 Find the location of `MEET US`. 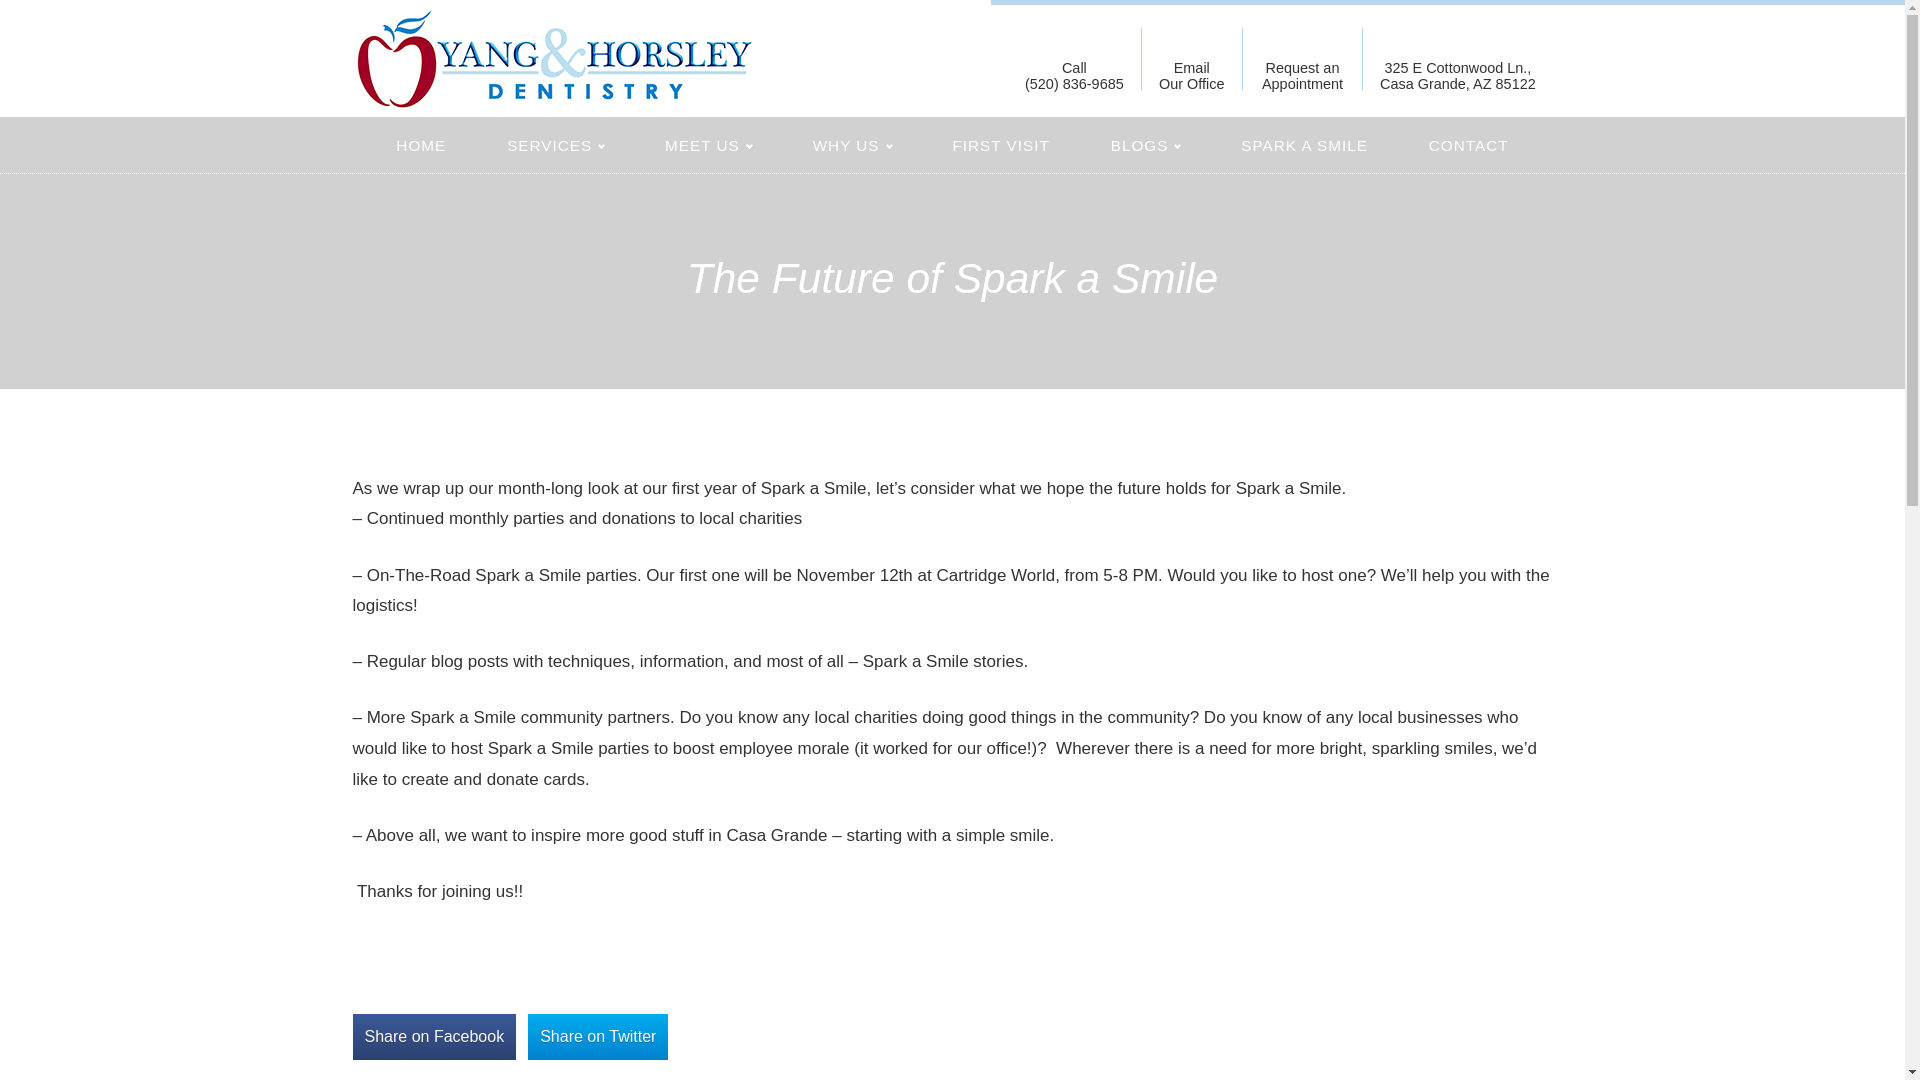

MEET US is located at coordinates (554, 145).